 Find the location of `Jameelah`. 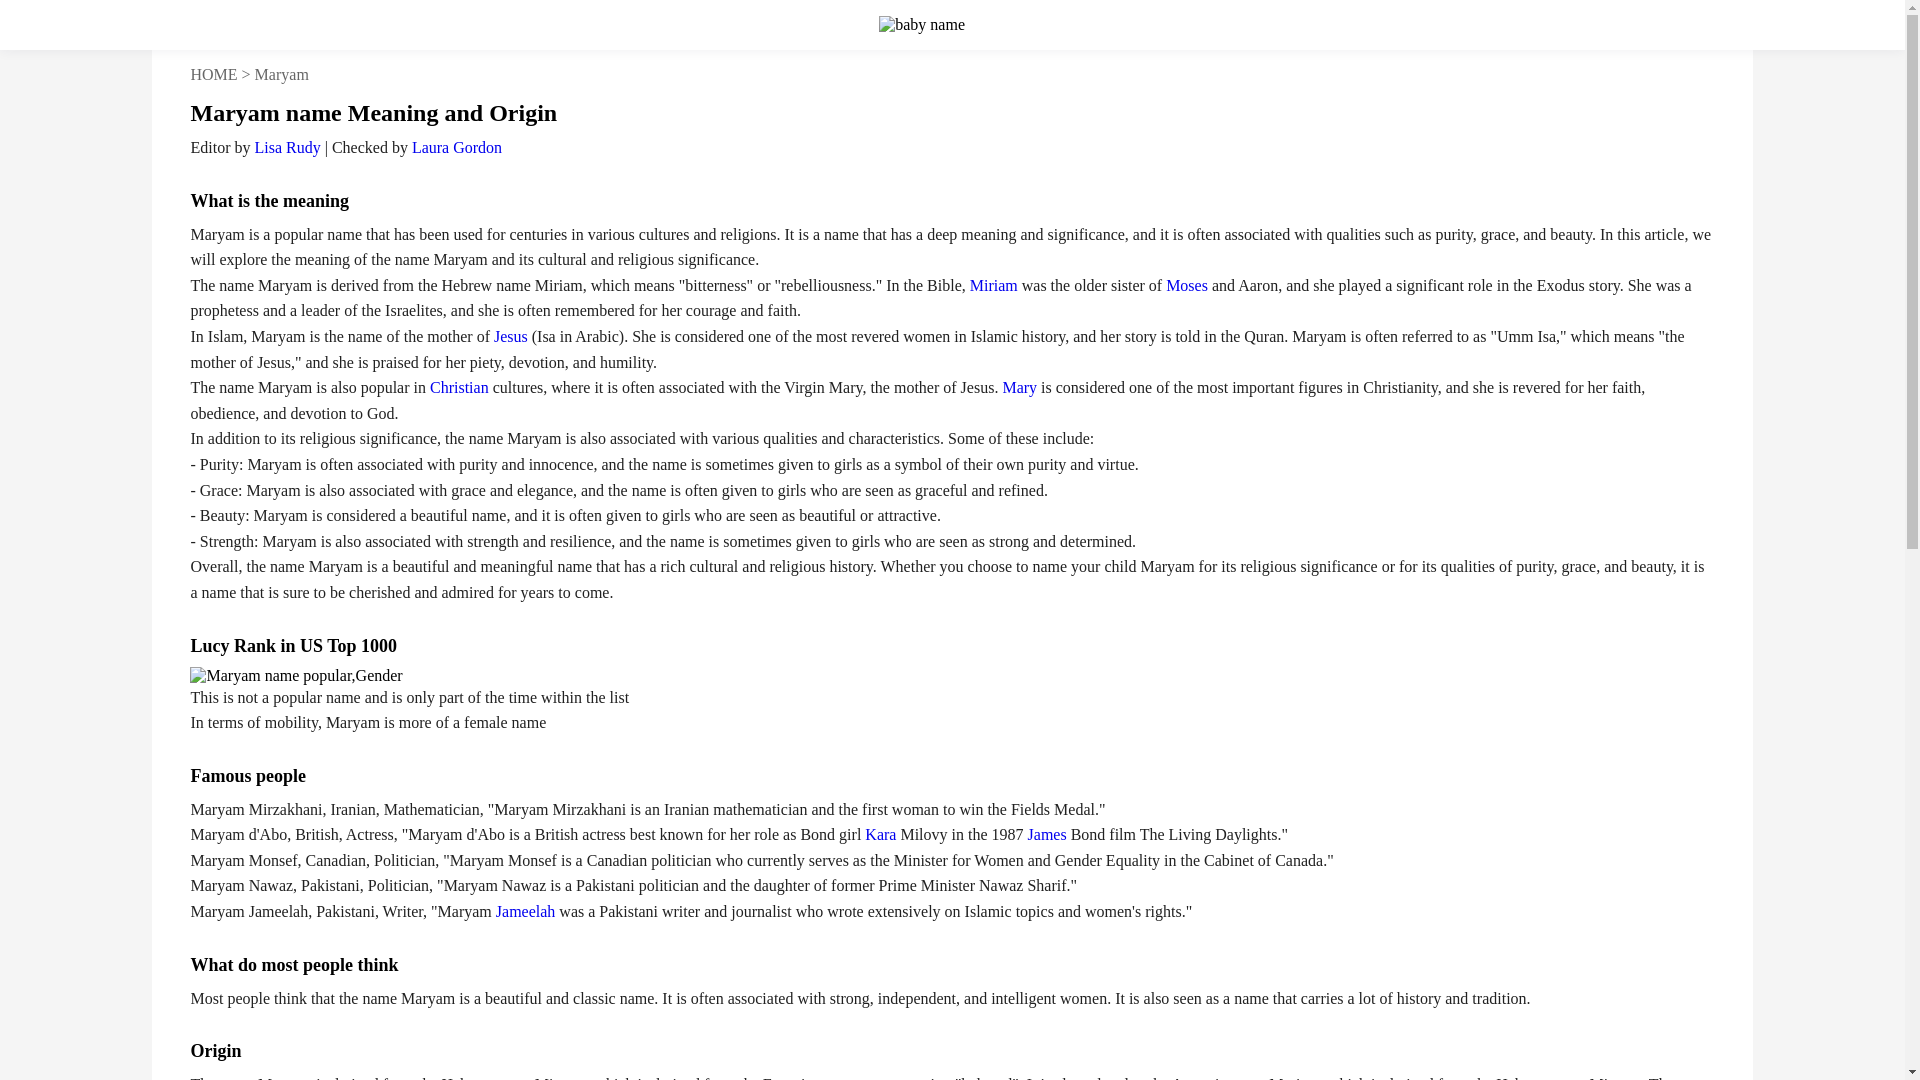

Jameelah is located at coordinates (526, 911).